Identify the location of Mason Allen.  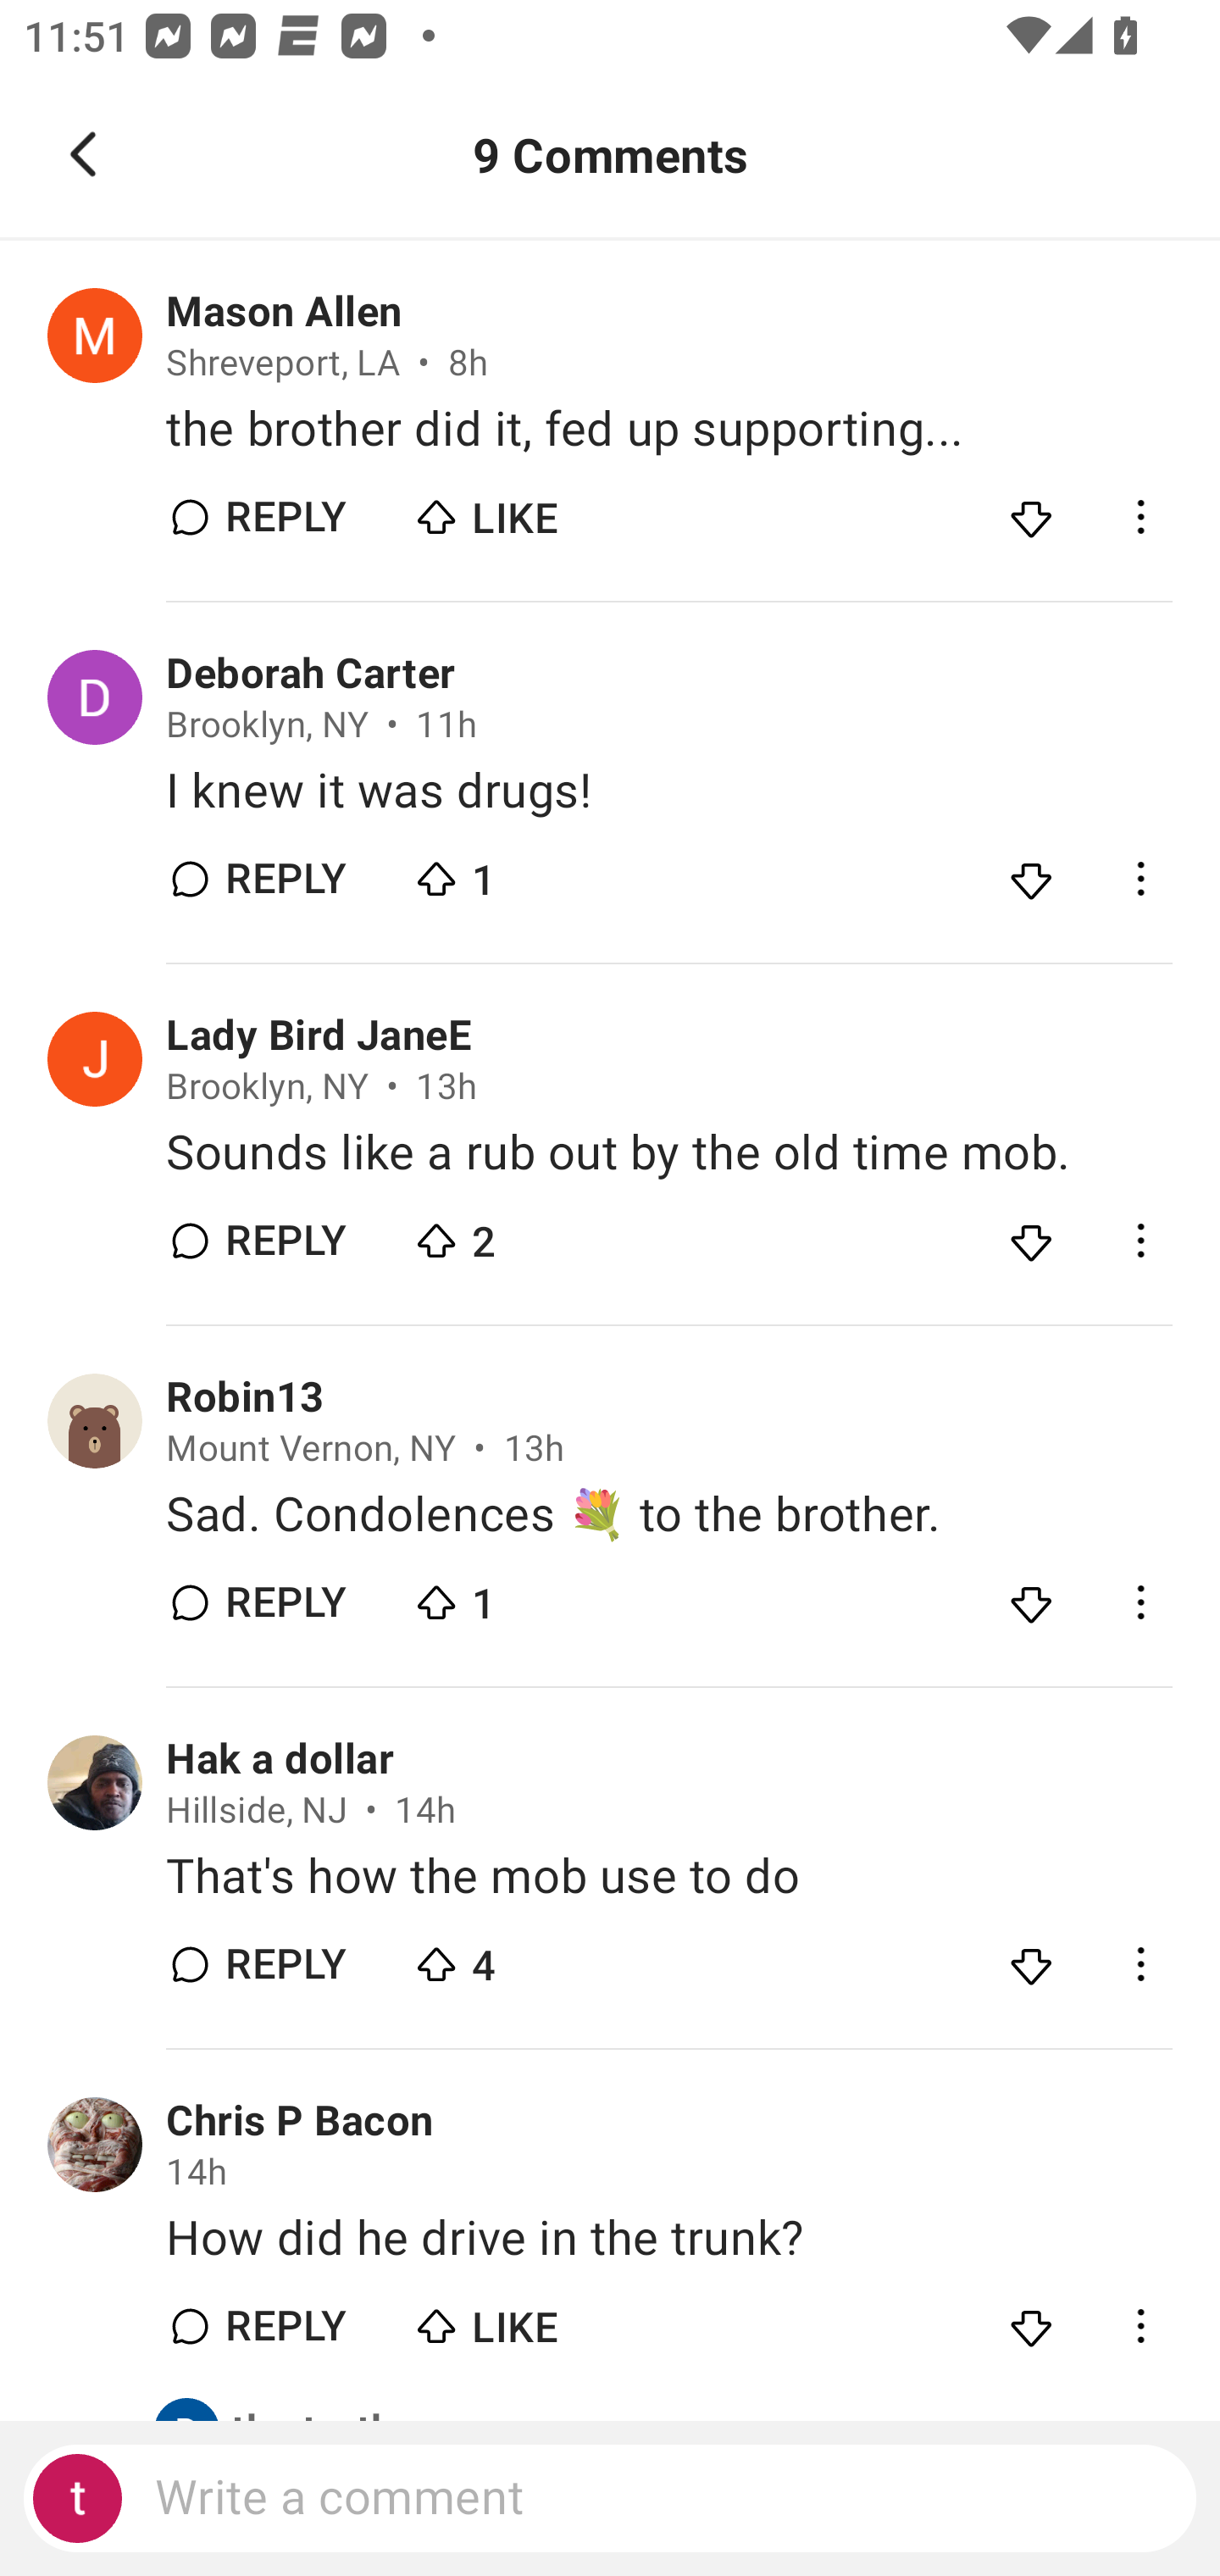
(284, 313).